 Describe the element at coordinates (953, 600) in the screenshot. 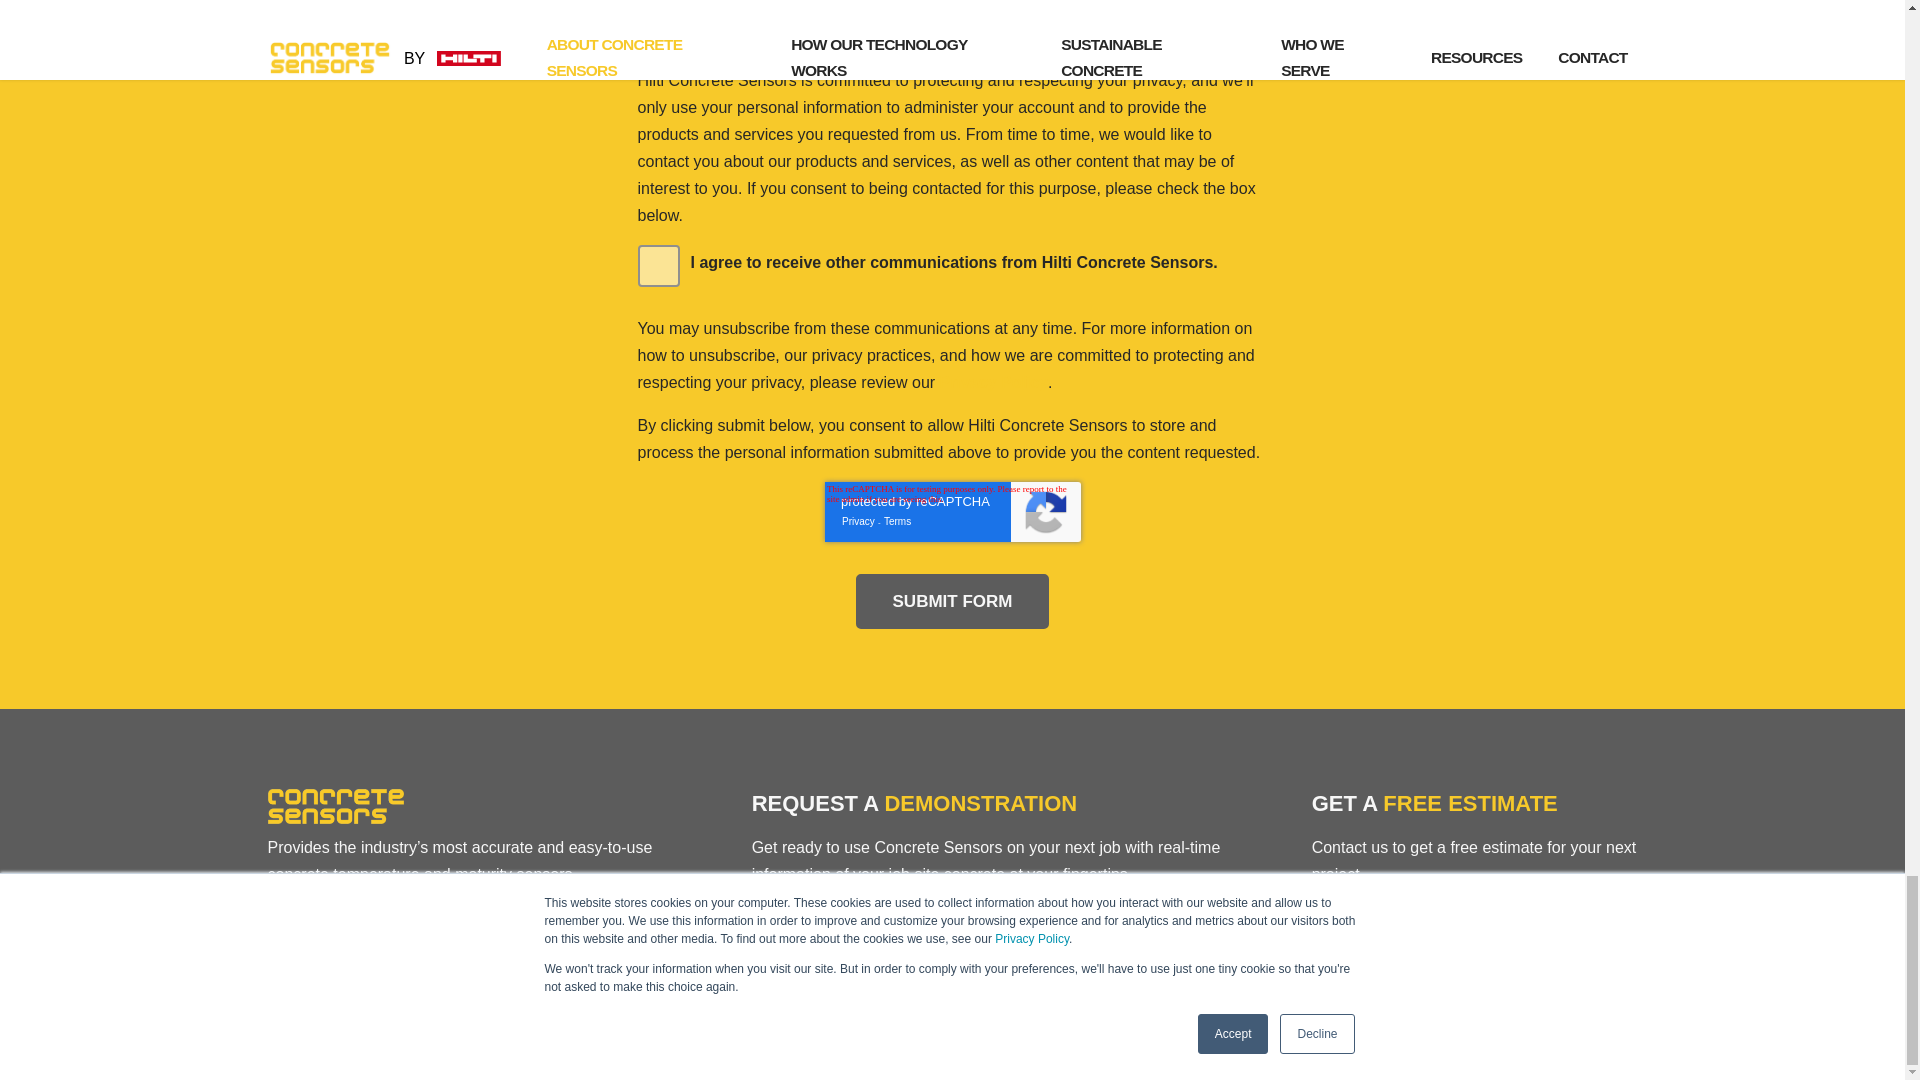

I see `Submit Form` at that location.